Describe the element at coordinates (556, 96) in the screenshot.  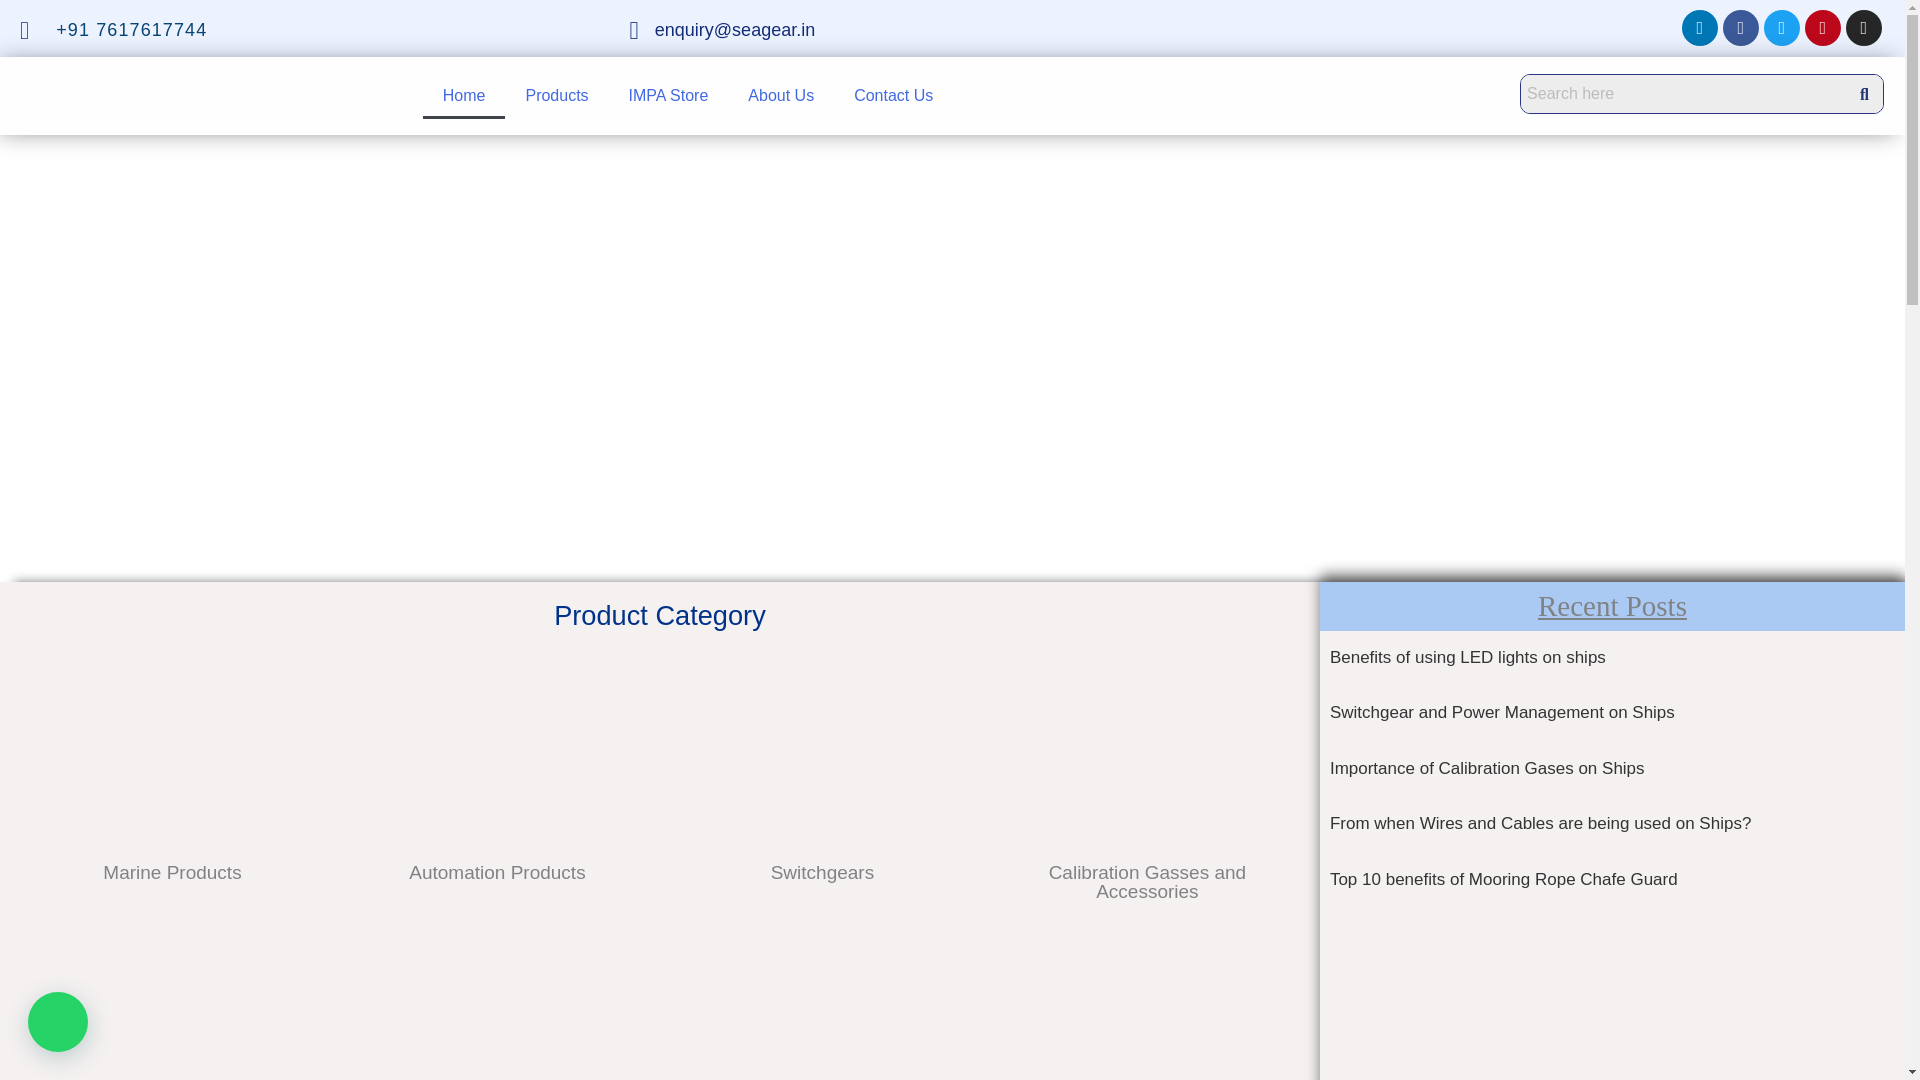
I see `Products` at that location.